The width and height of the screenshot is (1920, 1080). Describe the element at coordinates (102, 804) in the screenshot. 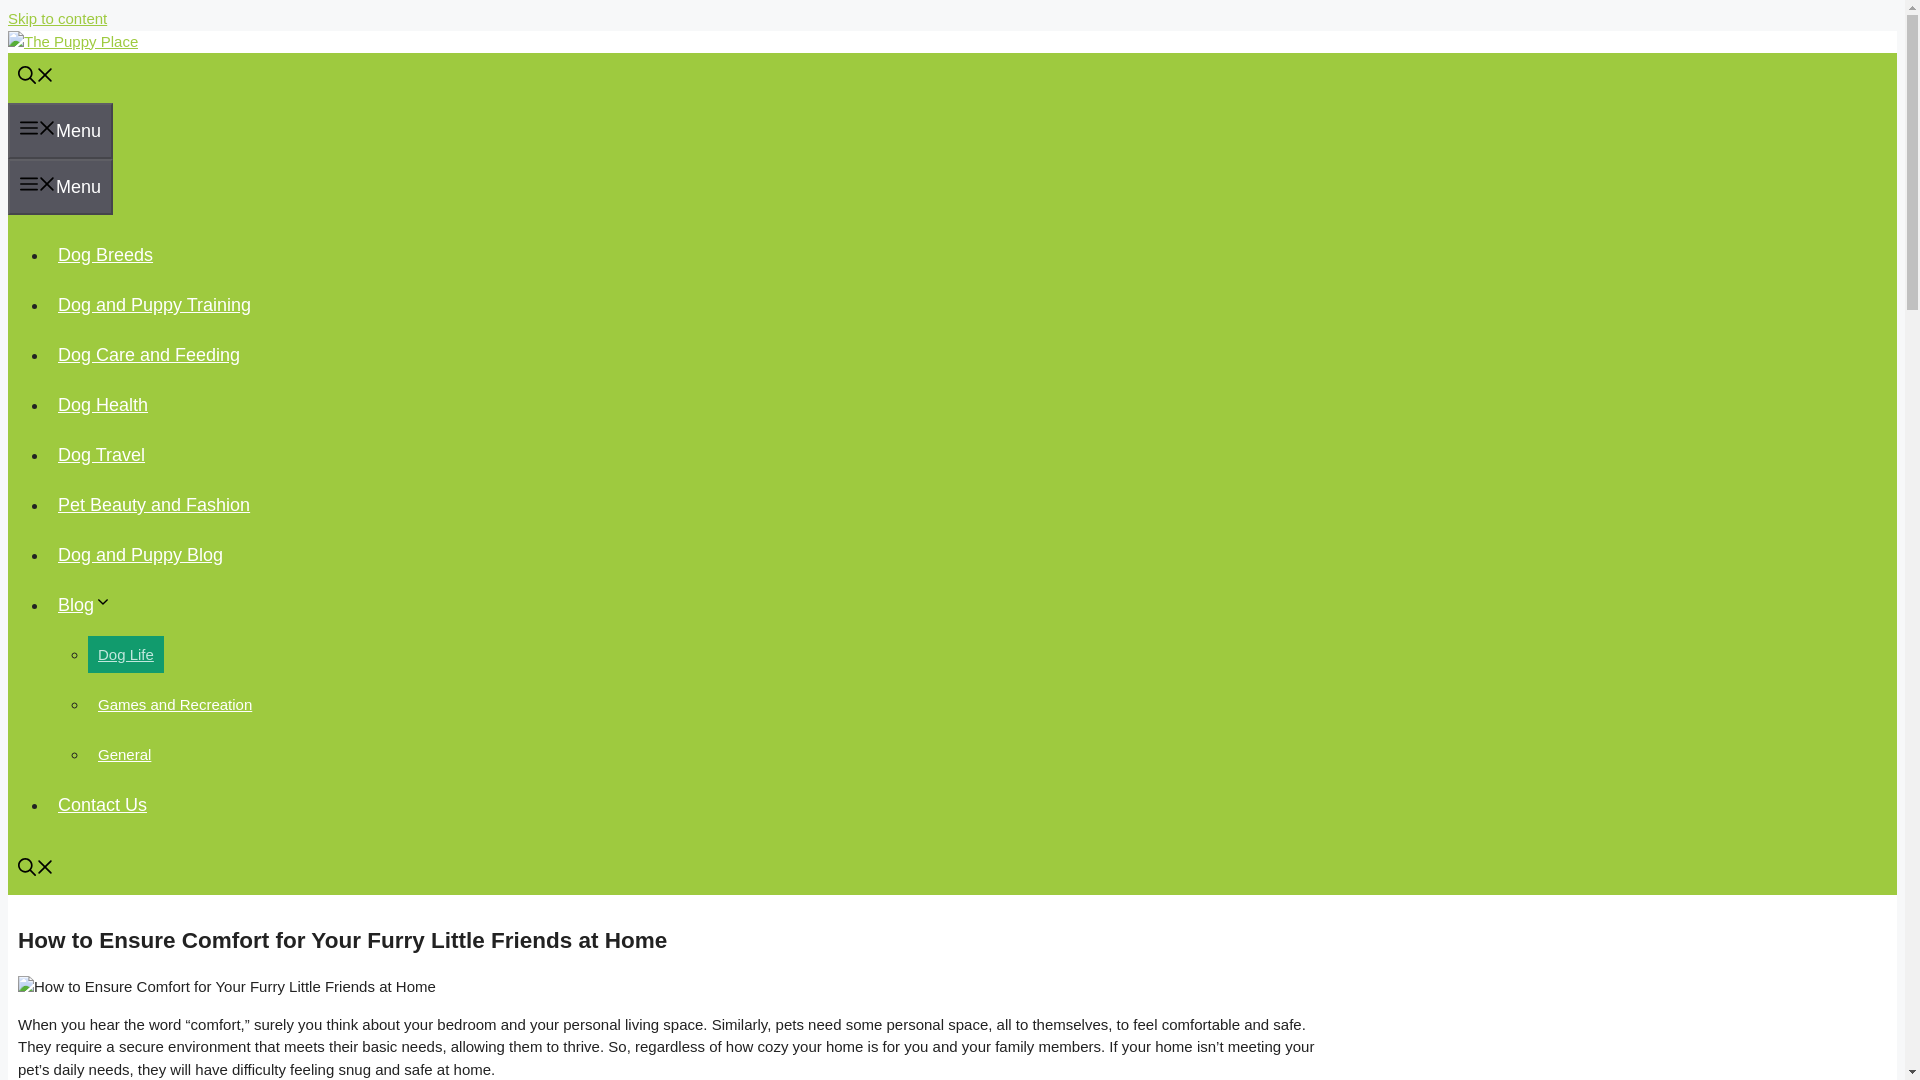

I see `Contact Us` at that location.